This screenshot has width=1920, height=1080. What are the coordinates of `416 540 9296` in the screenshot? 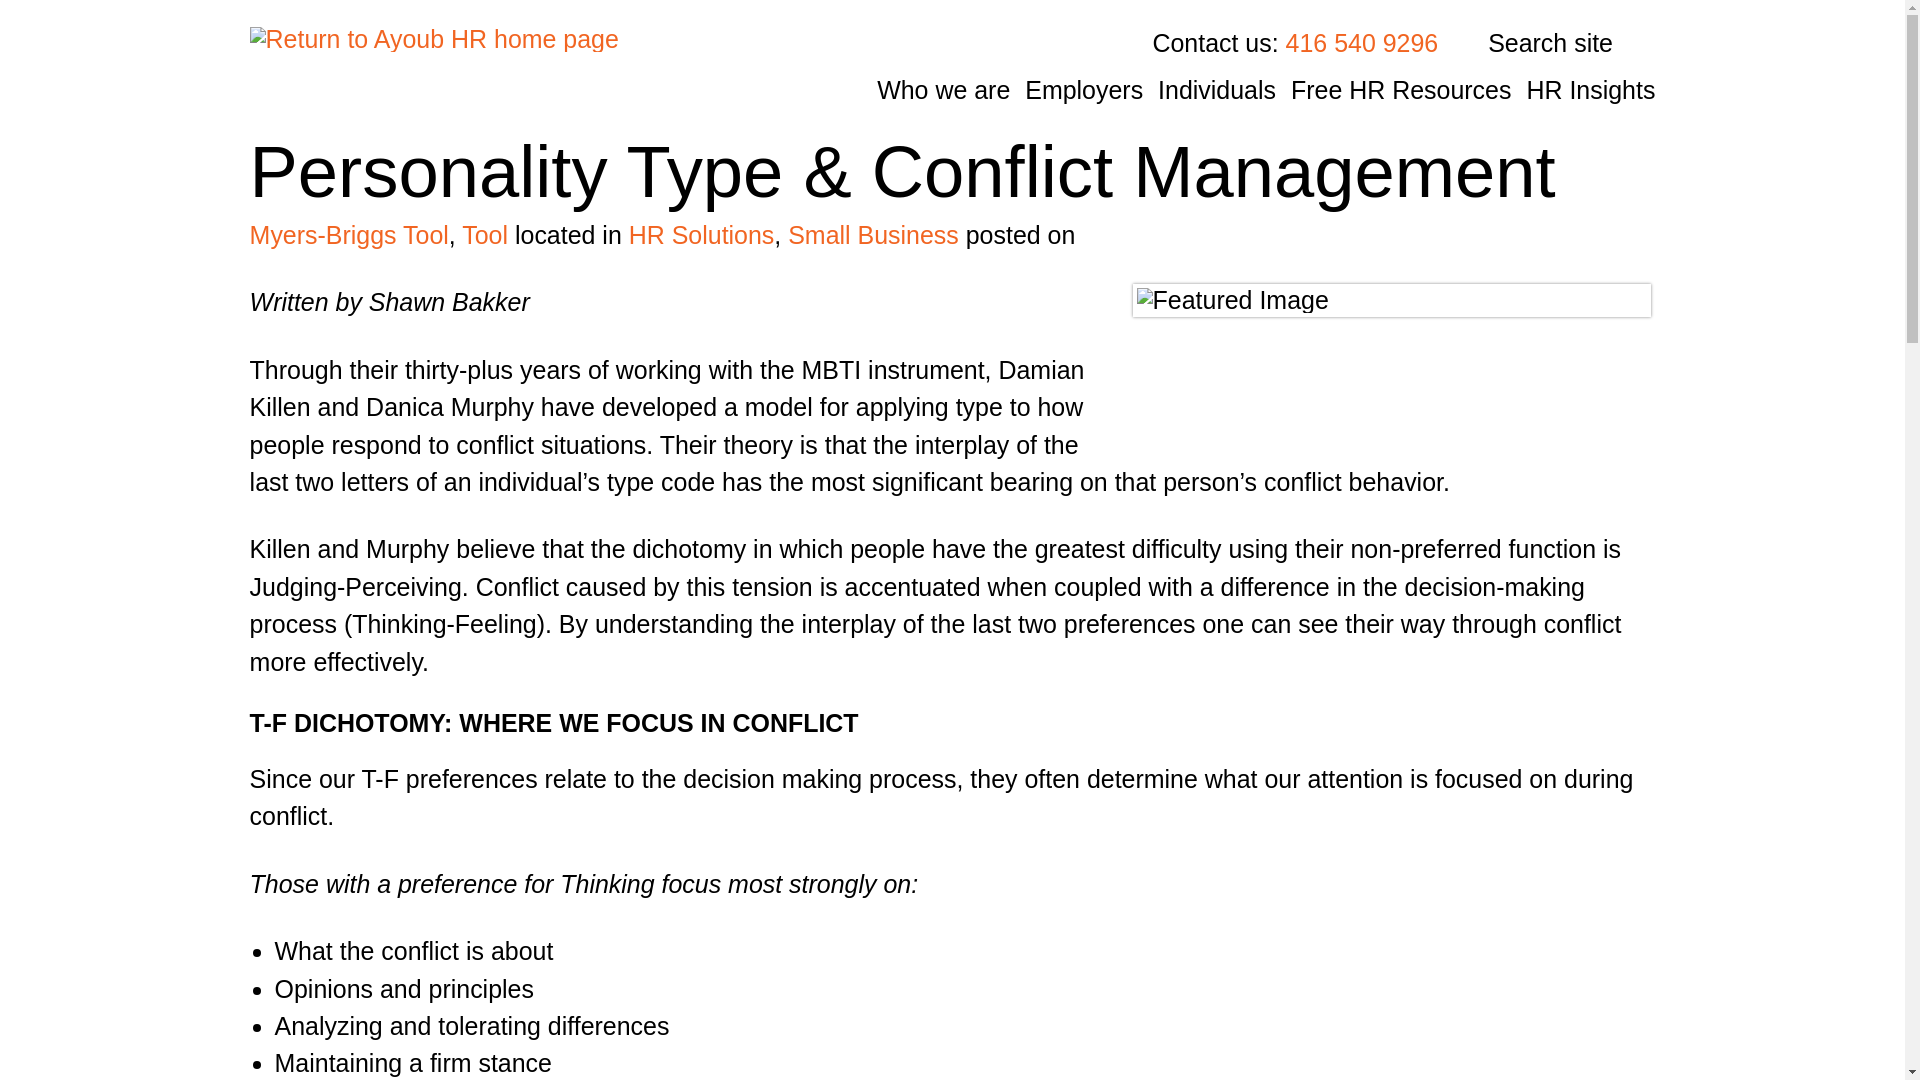 It's located at (1362, 43).